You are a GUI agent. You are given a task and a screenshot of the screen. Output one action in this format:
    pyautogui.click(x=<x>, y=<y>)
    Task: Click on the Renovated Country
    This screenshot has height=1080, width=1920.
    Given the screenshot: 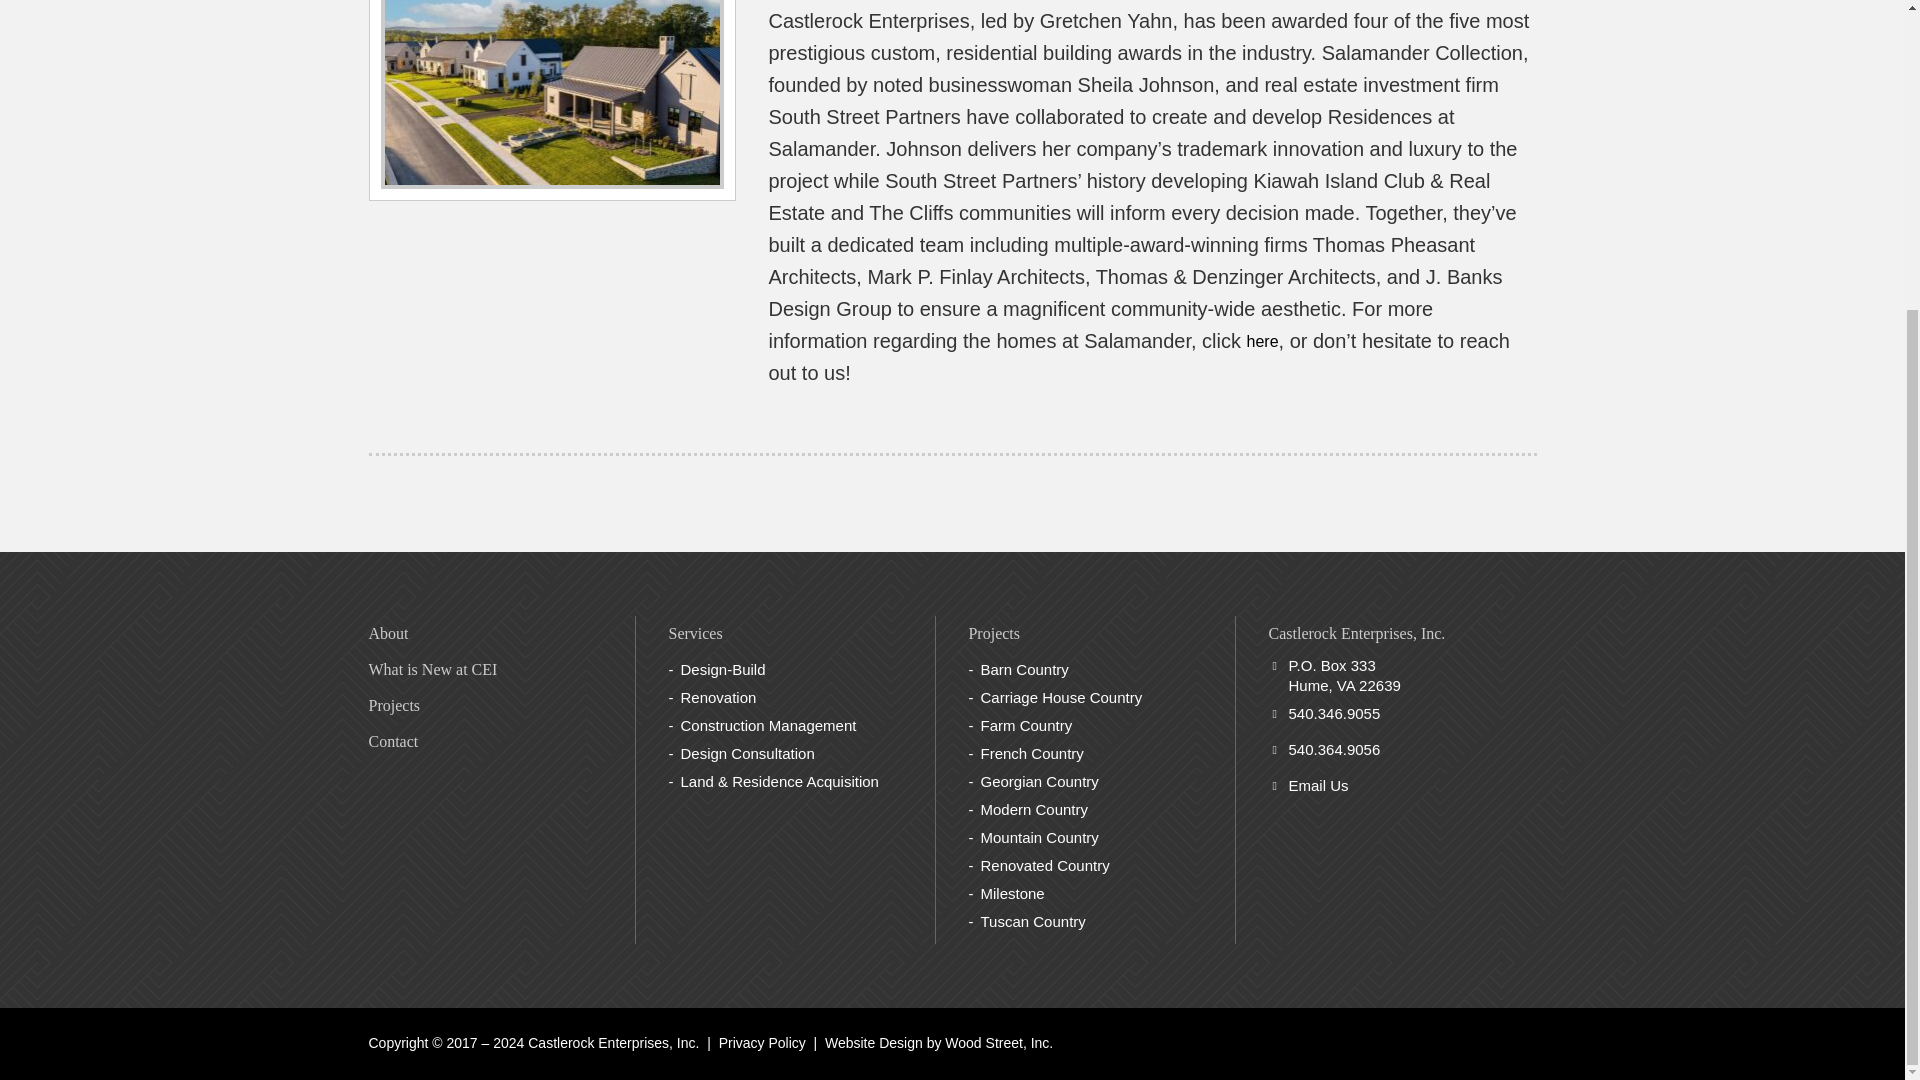 What is the action you would take?
    pyautogui.click(x=1044, y=865)
    